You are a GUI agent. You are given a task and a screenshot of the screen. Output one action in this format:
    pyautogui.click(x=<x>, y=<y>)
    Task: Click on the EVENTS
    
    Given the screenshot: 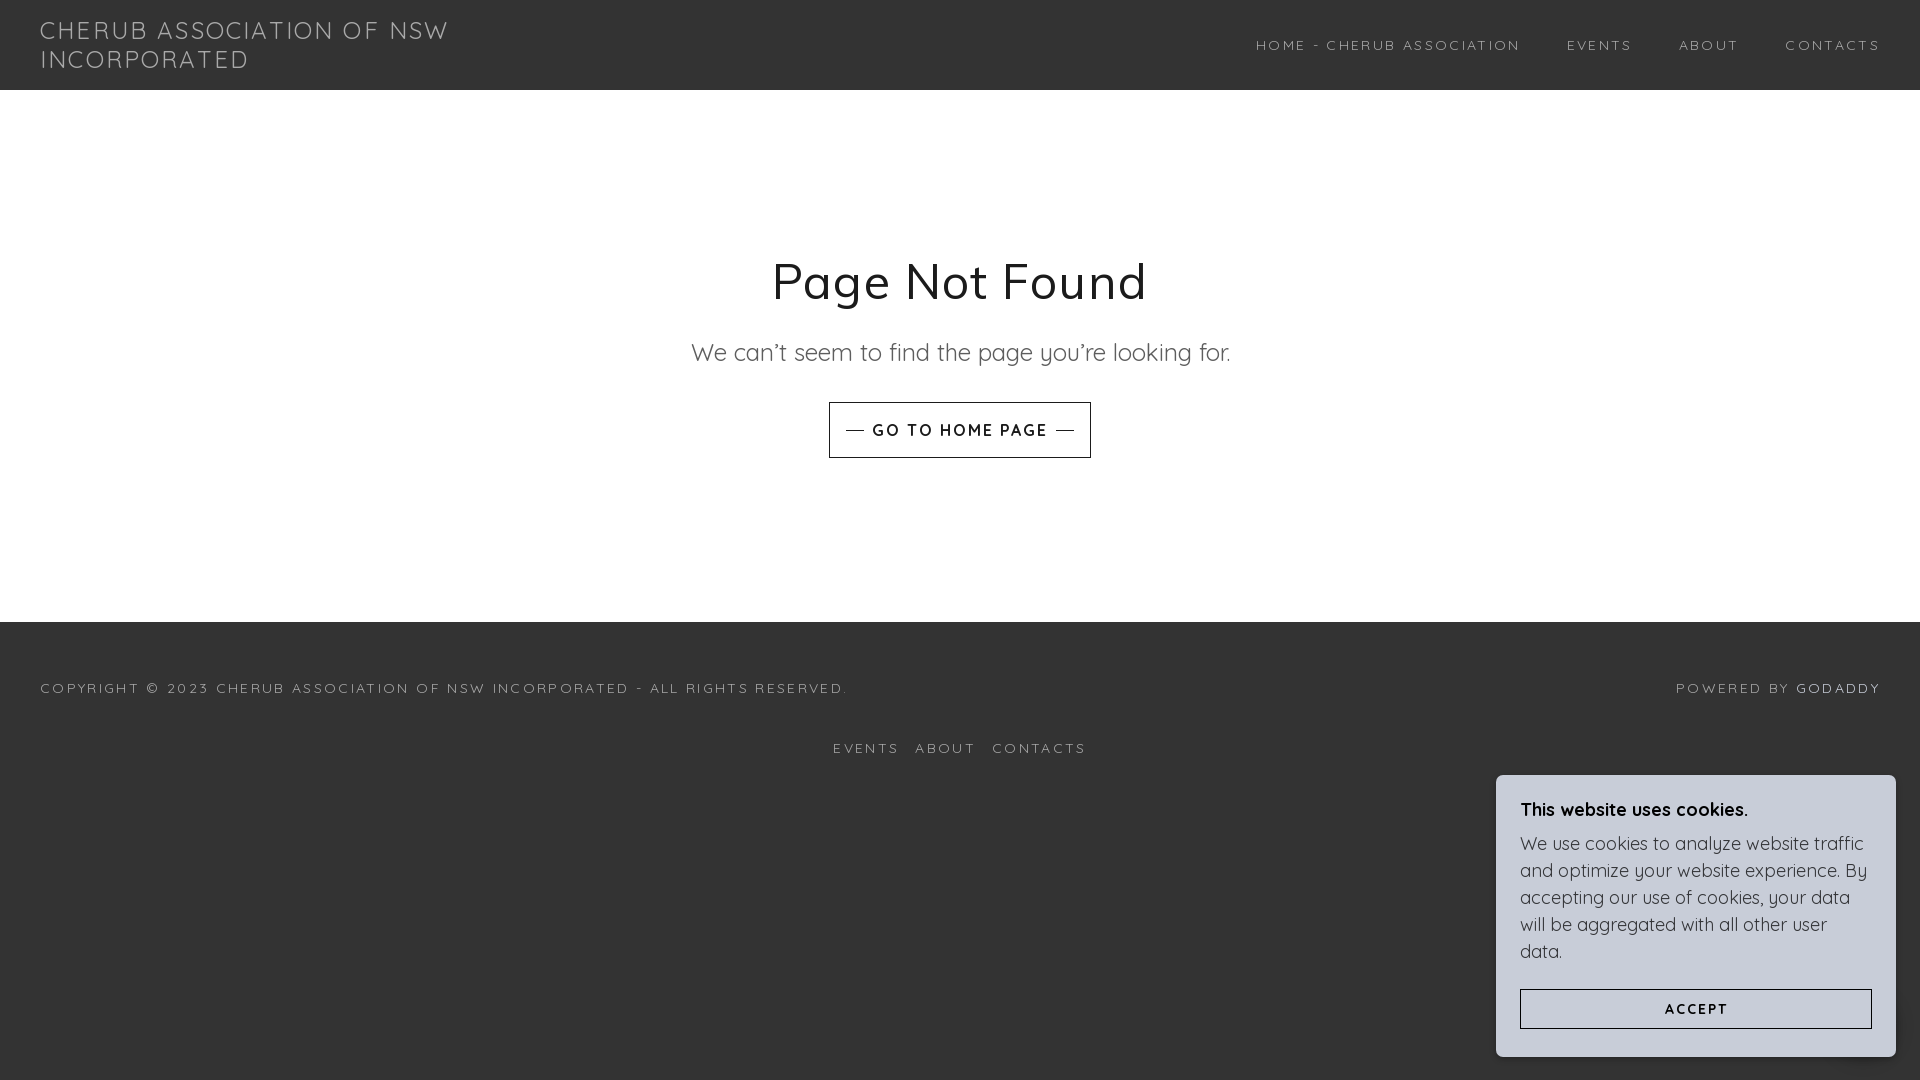 What is the action you would take?
    pyautogui.click(x=1593, y=45)
    